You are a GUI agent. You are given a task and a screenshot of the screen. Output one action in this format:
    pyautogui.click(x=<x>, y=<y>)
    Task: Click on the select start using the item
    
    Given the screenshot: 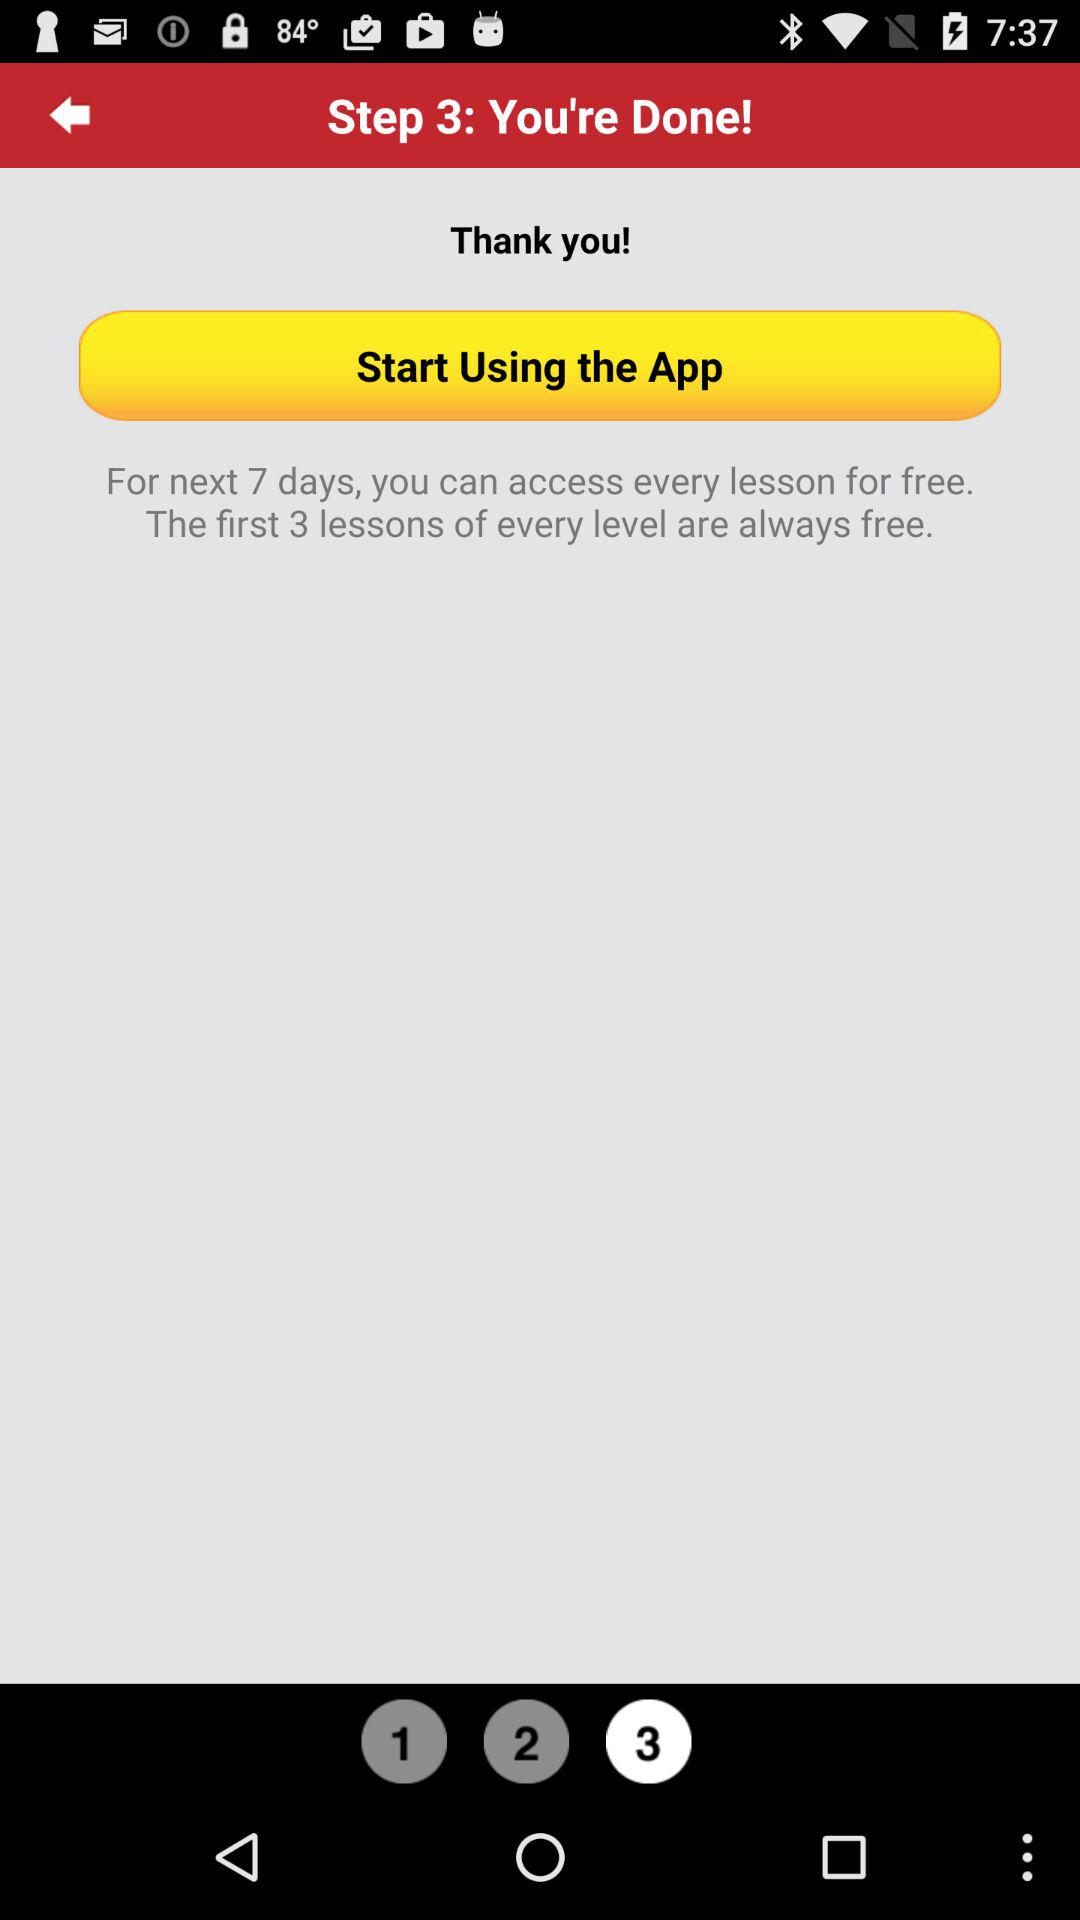 What is the action you would take?
    pyautogui.click(x=540, y=365)
    